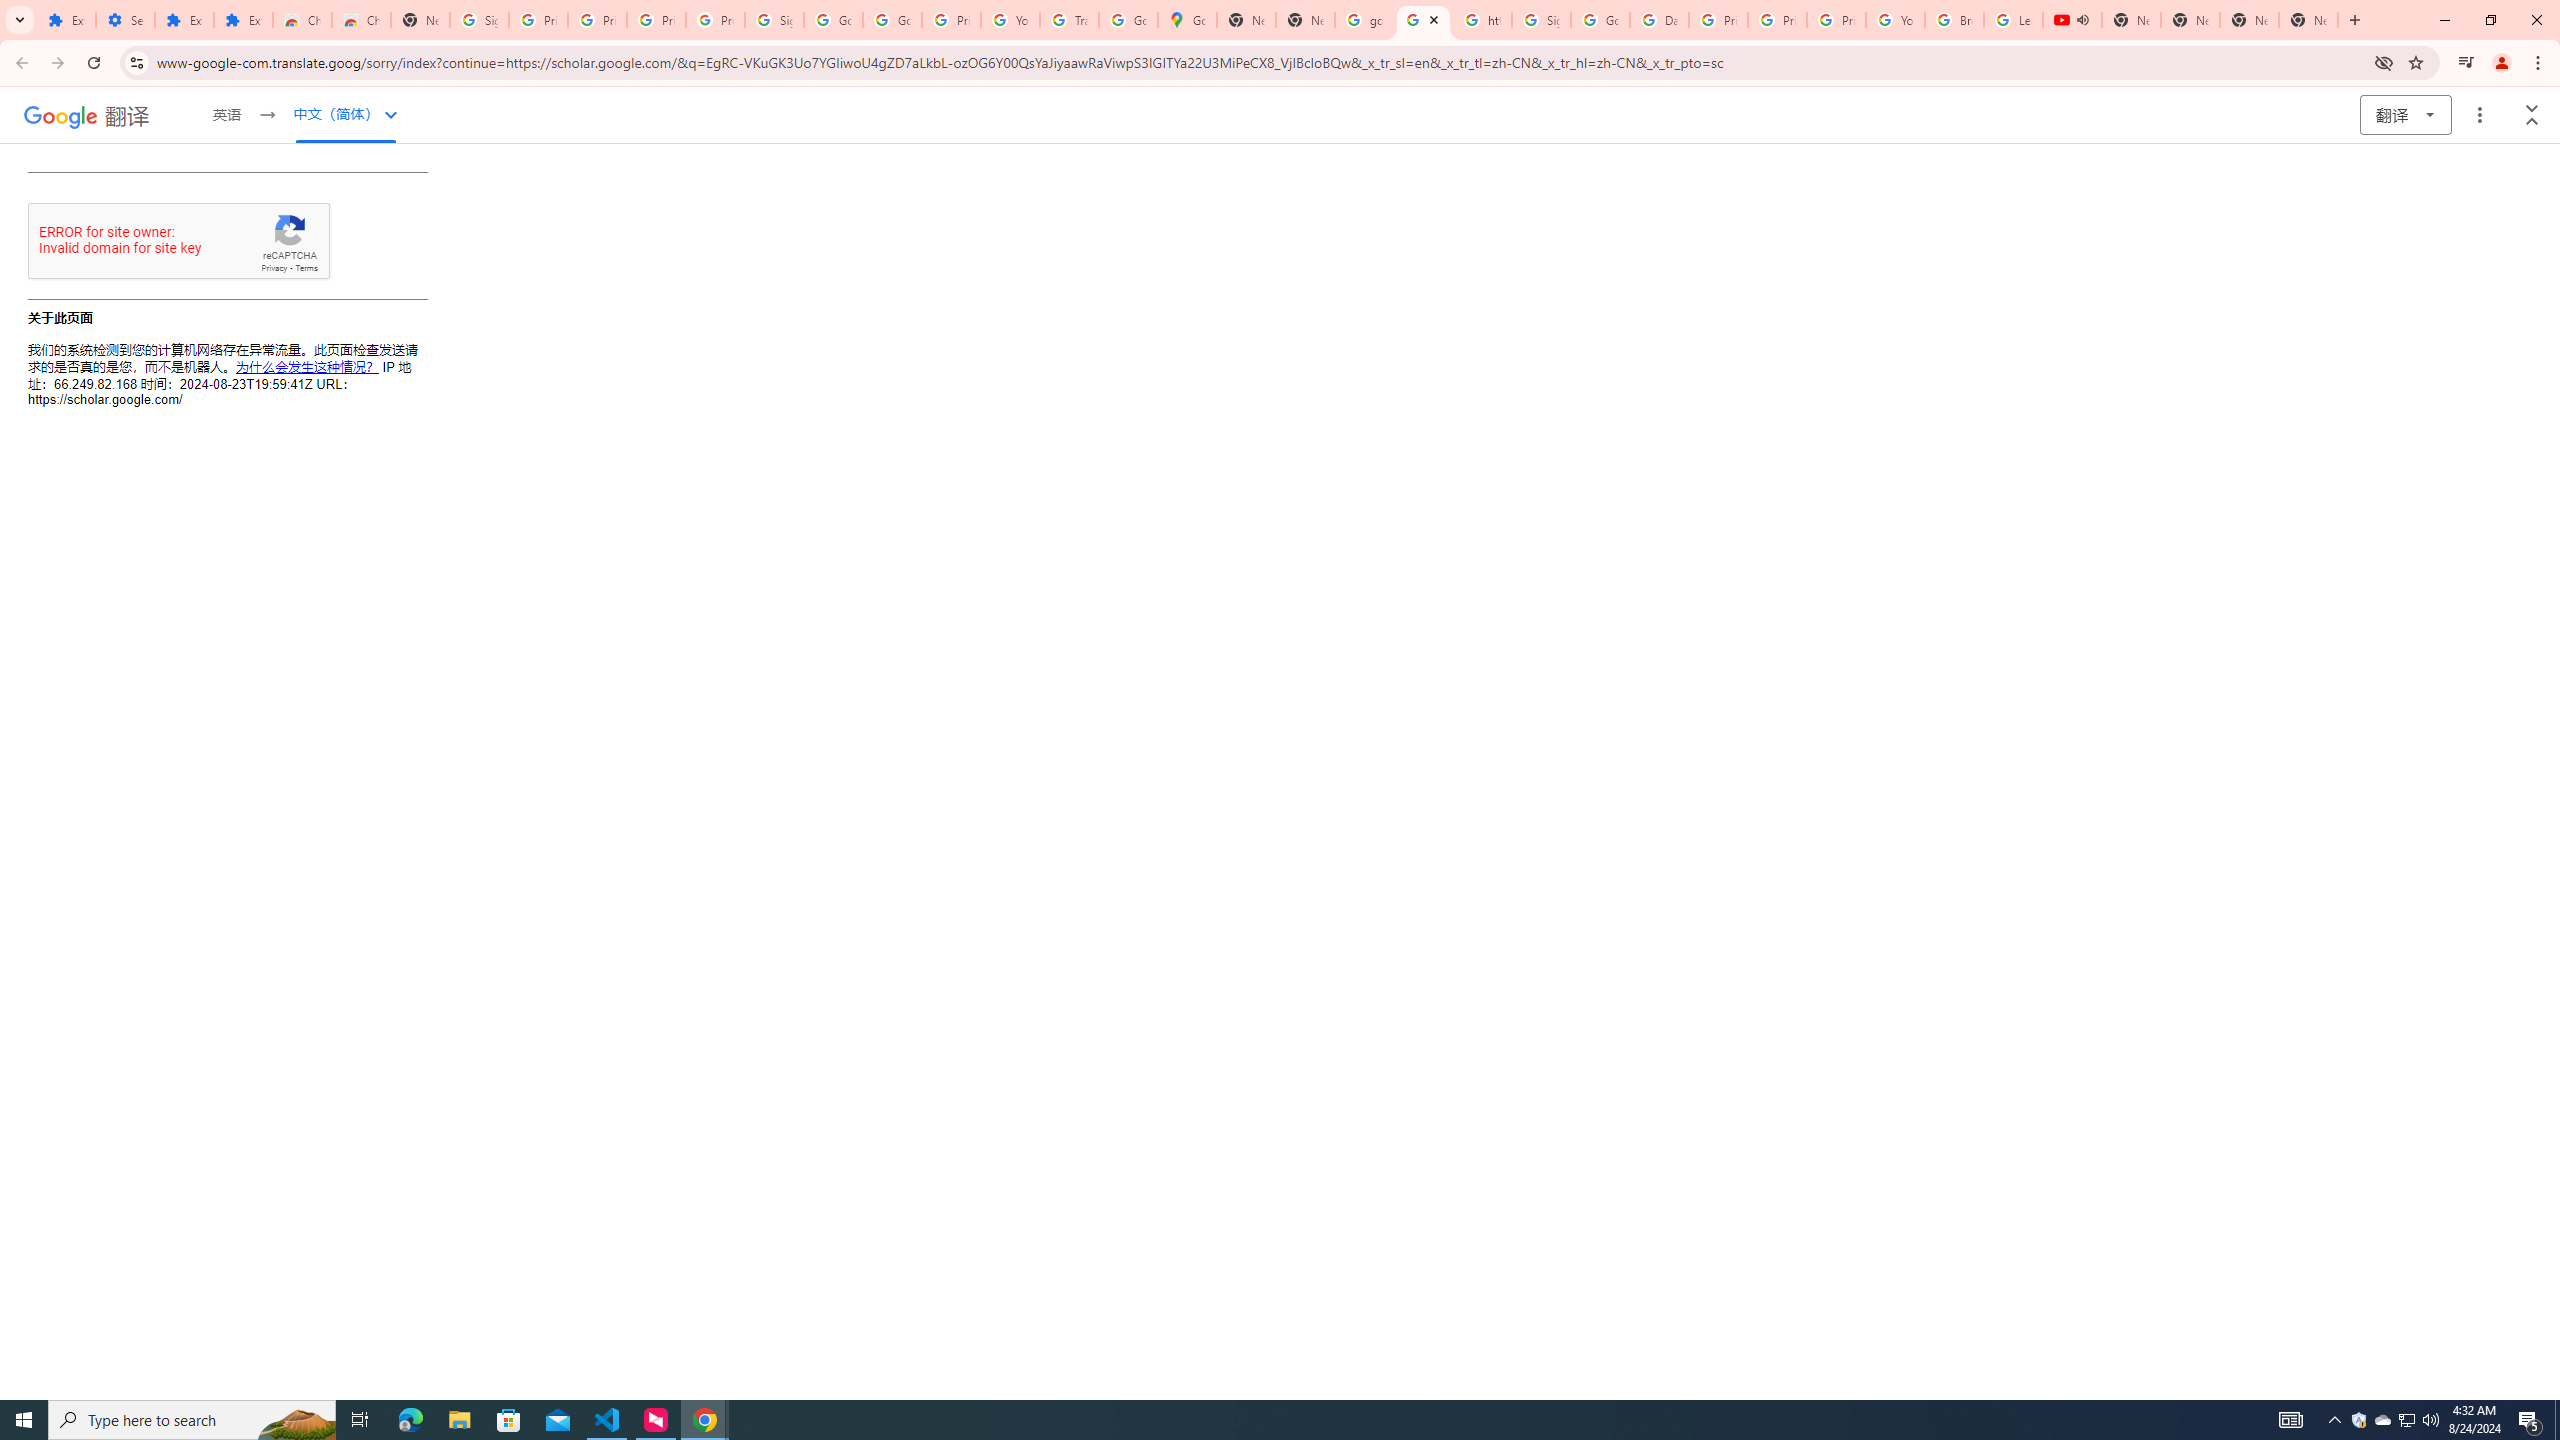 The image size is (2560, 1440). What do you see at coordinates (242, 20) in the screenshot?
I see `Extensions` at bounding box center [242, 20].